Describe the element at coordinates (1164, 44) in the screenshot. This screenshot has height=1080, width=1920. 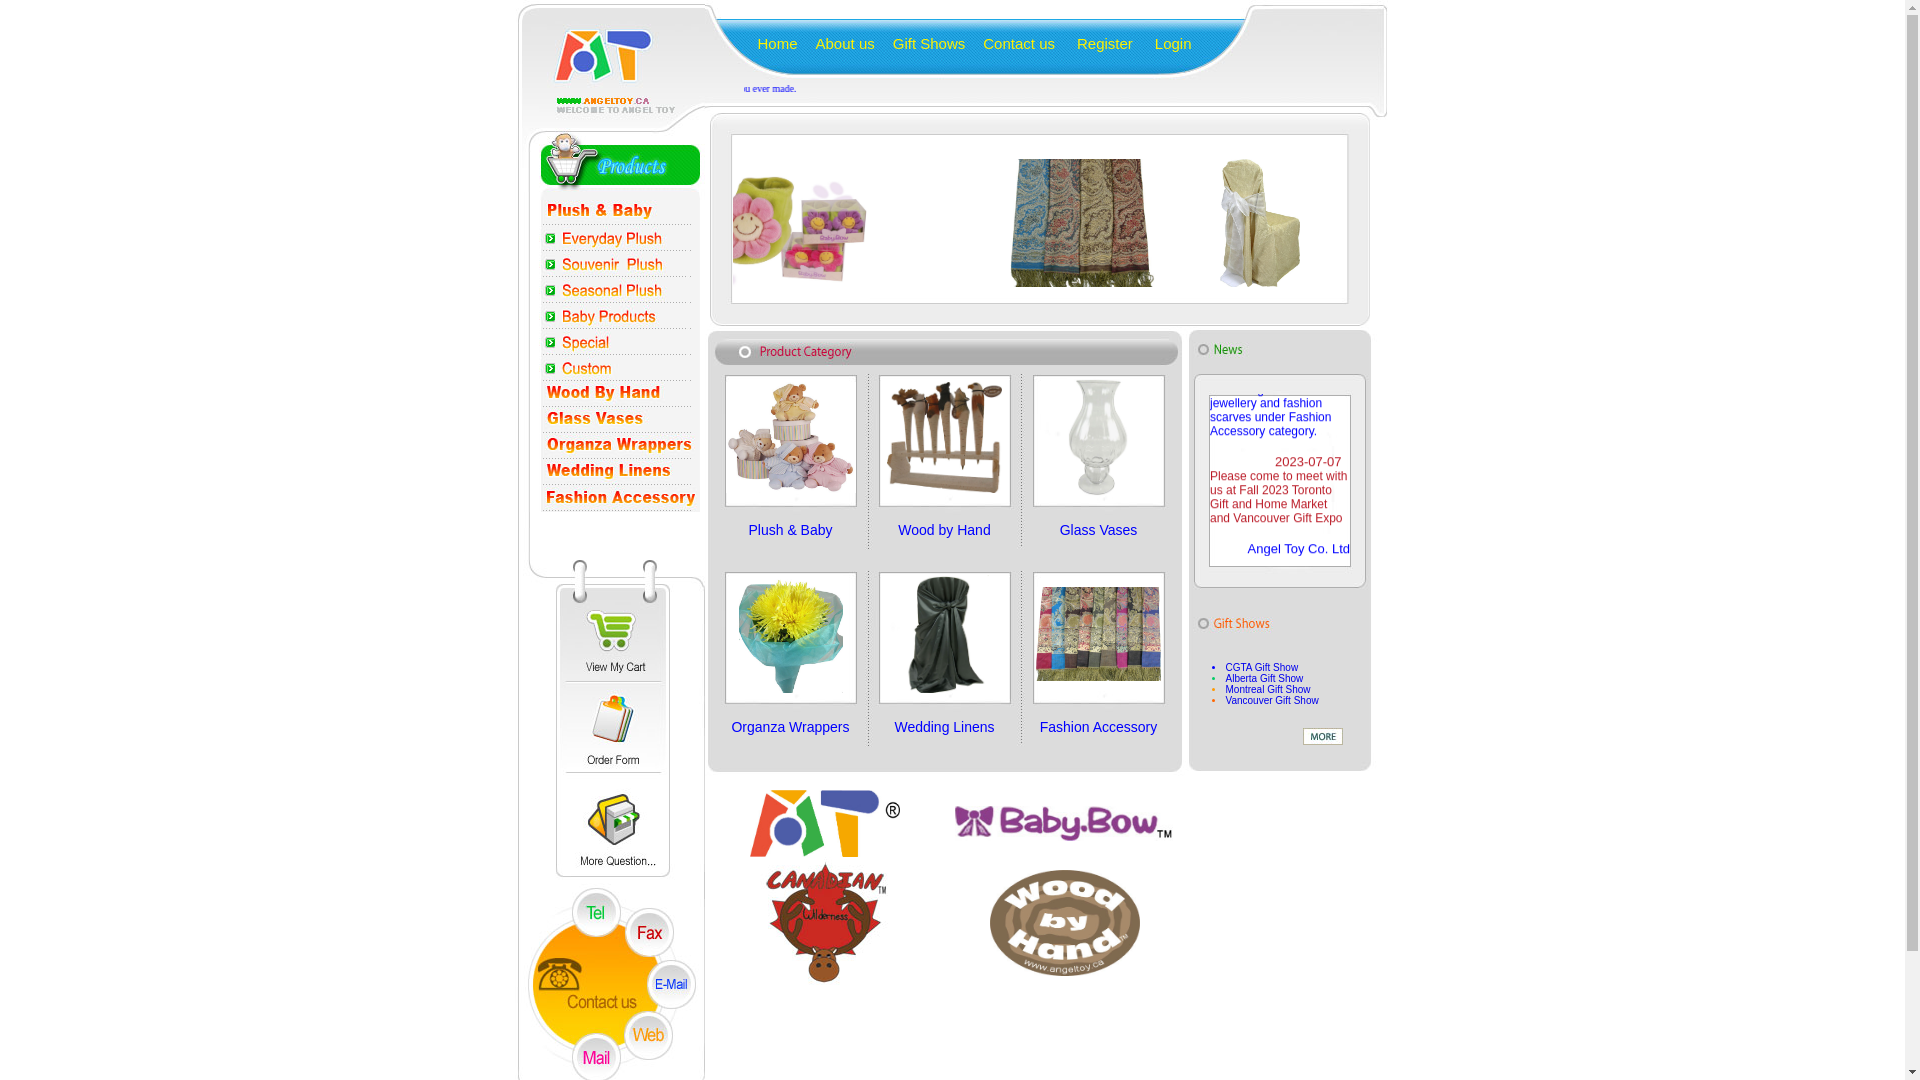
I see `Login` at that location.